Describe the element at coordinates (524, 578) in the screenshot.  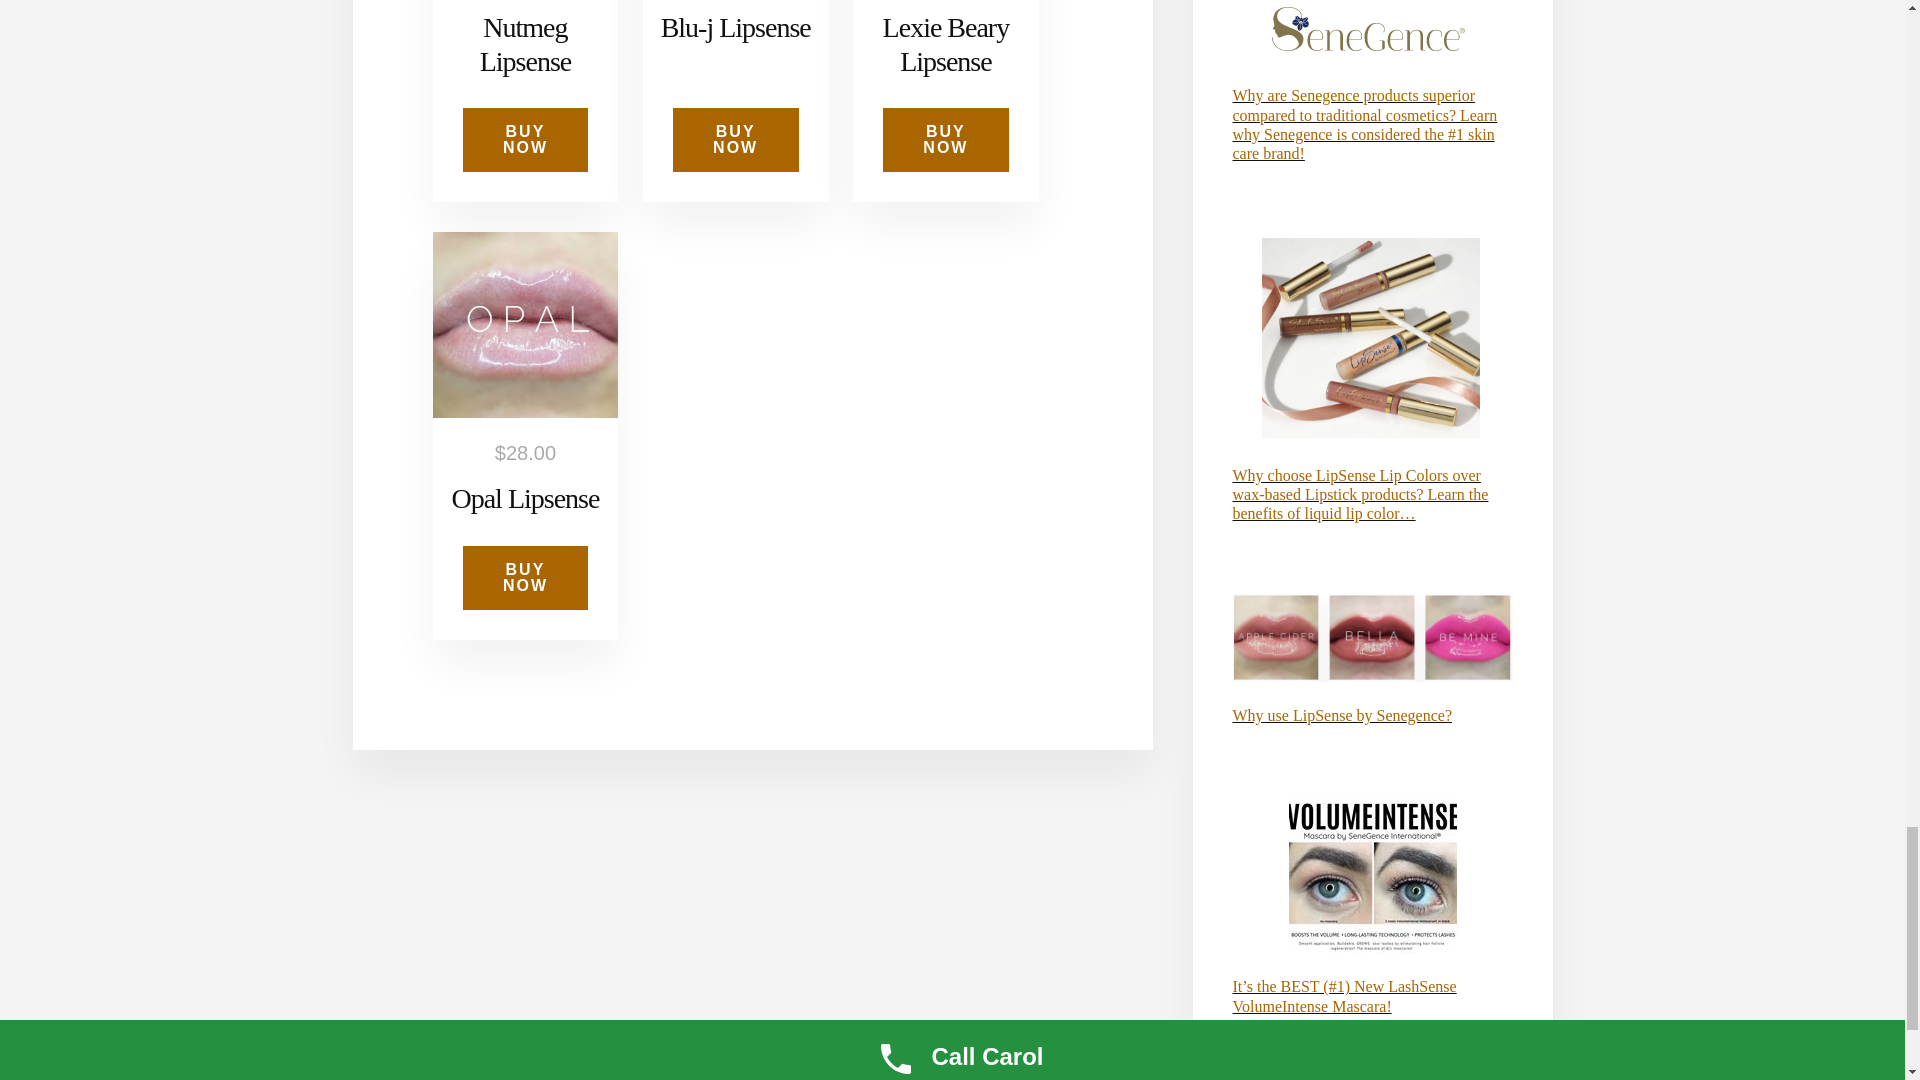
I see `BUY NOW` at that location.